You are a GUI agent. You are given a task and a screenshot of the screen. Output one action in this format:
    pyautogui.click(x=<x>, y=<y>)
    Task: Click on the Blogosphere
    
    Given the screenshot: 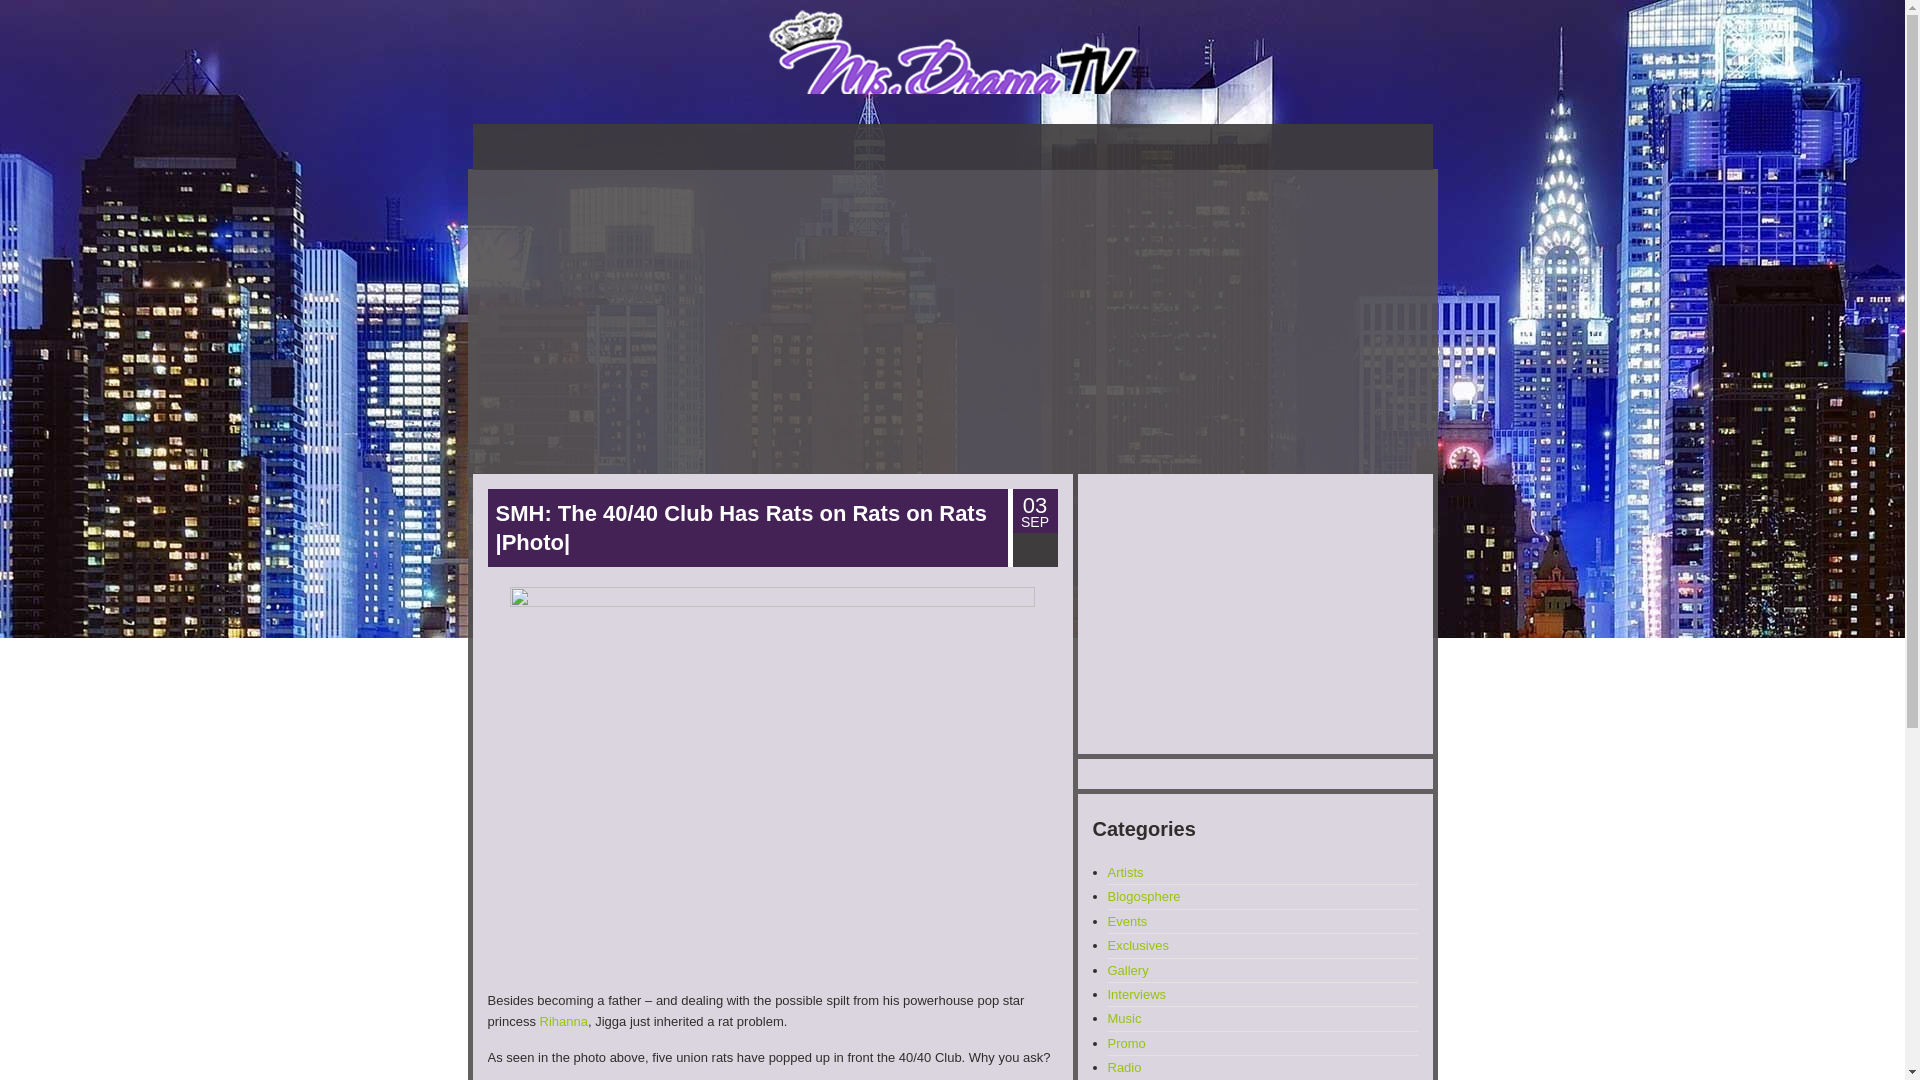 What is the action you would take?
    pyautogui.click(x=1144, y=896)
    